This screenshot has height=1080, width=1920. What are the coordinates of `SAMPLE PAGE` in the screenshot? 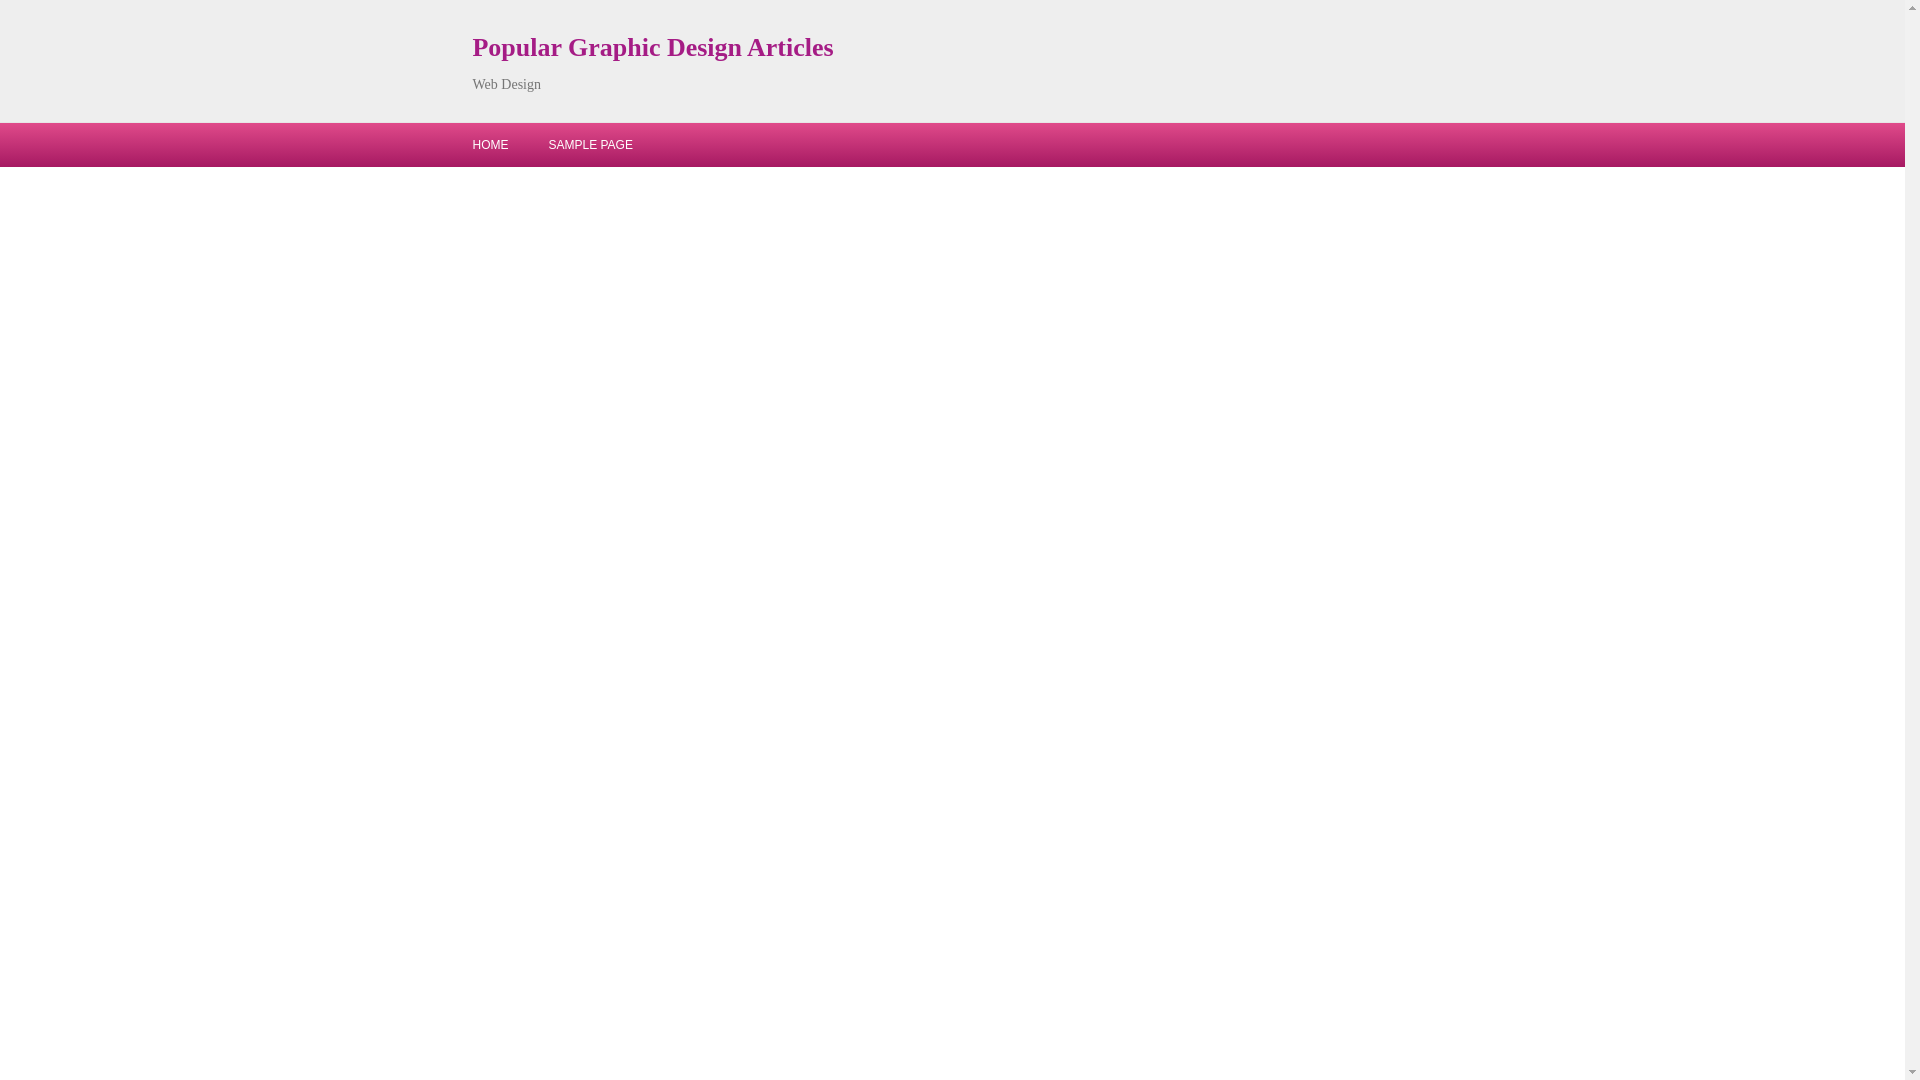 It's located at (589, 145).